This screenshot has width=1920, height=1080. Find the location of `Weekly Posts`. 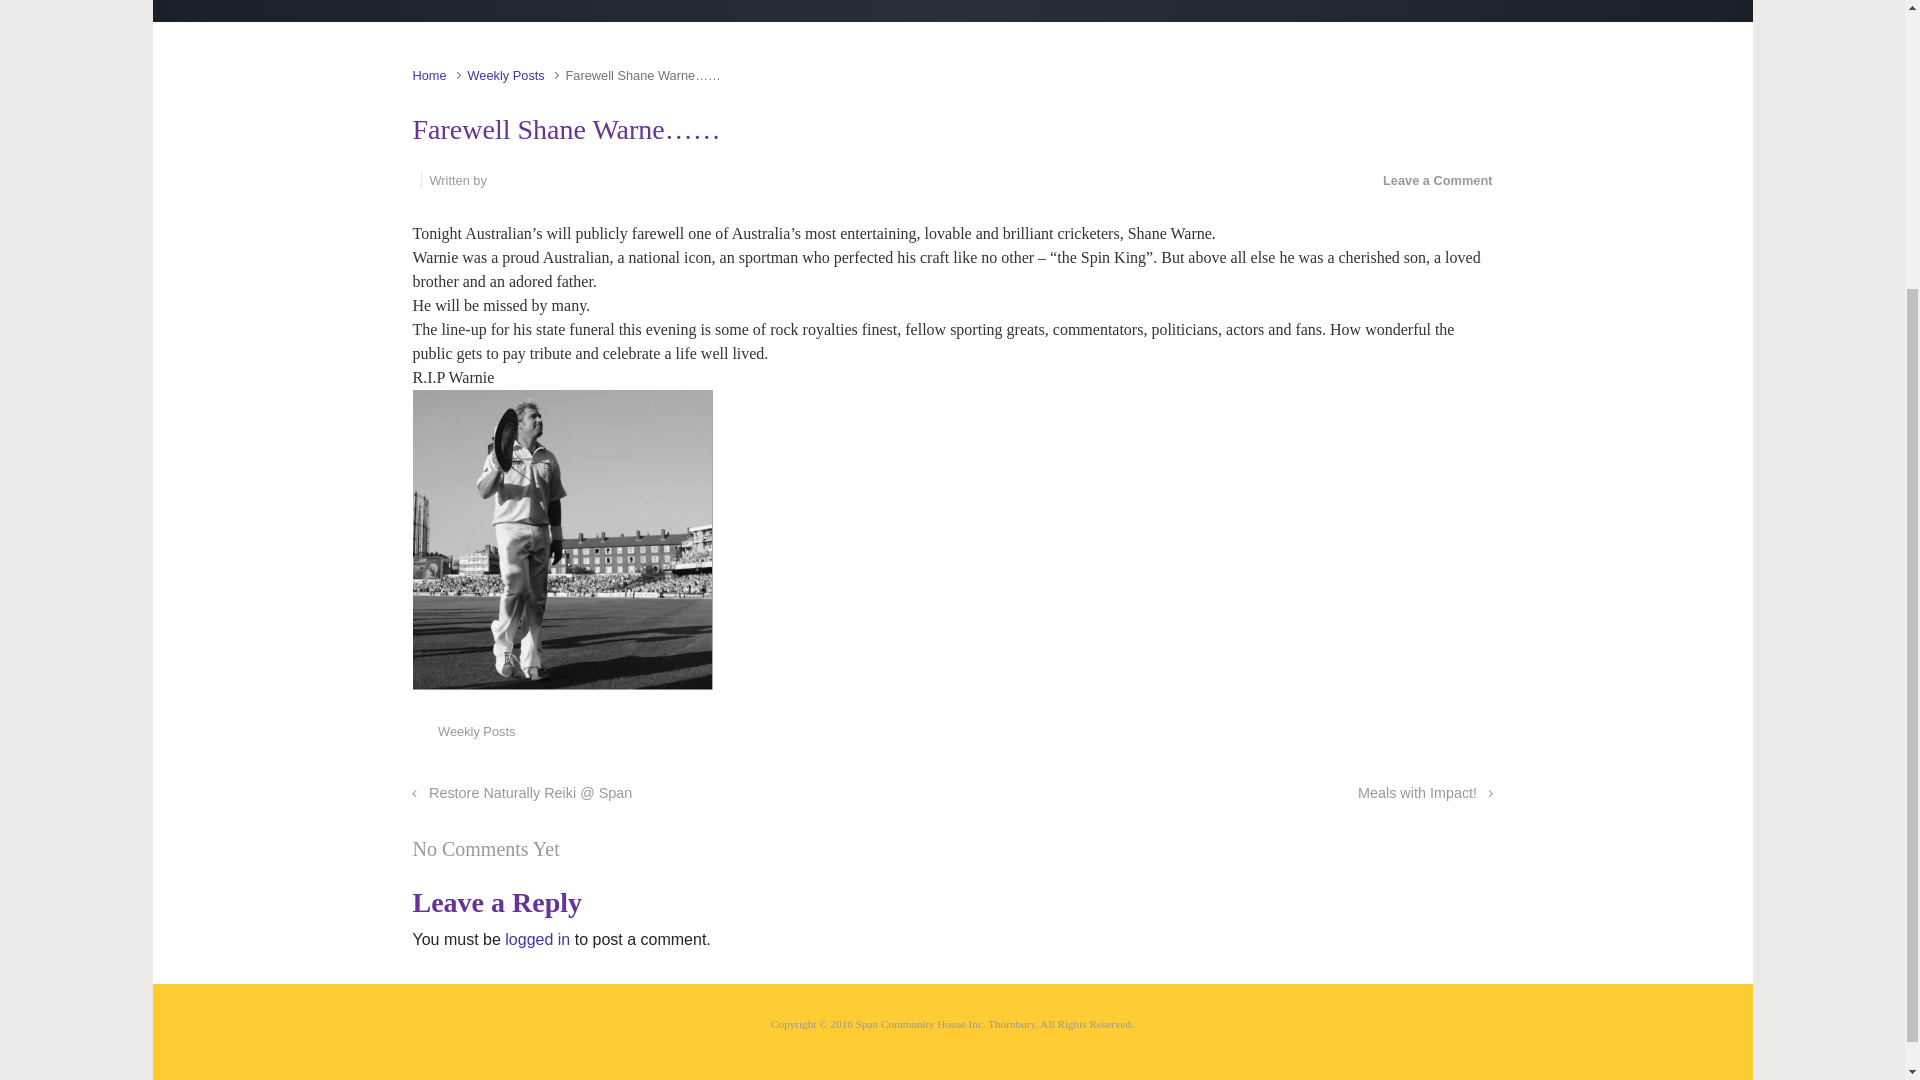

Weekly Posts is located at coordinates (476, 730).